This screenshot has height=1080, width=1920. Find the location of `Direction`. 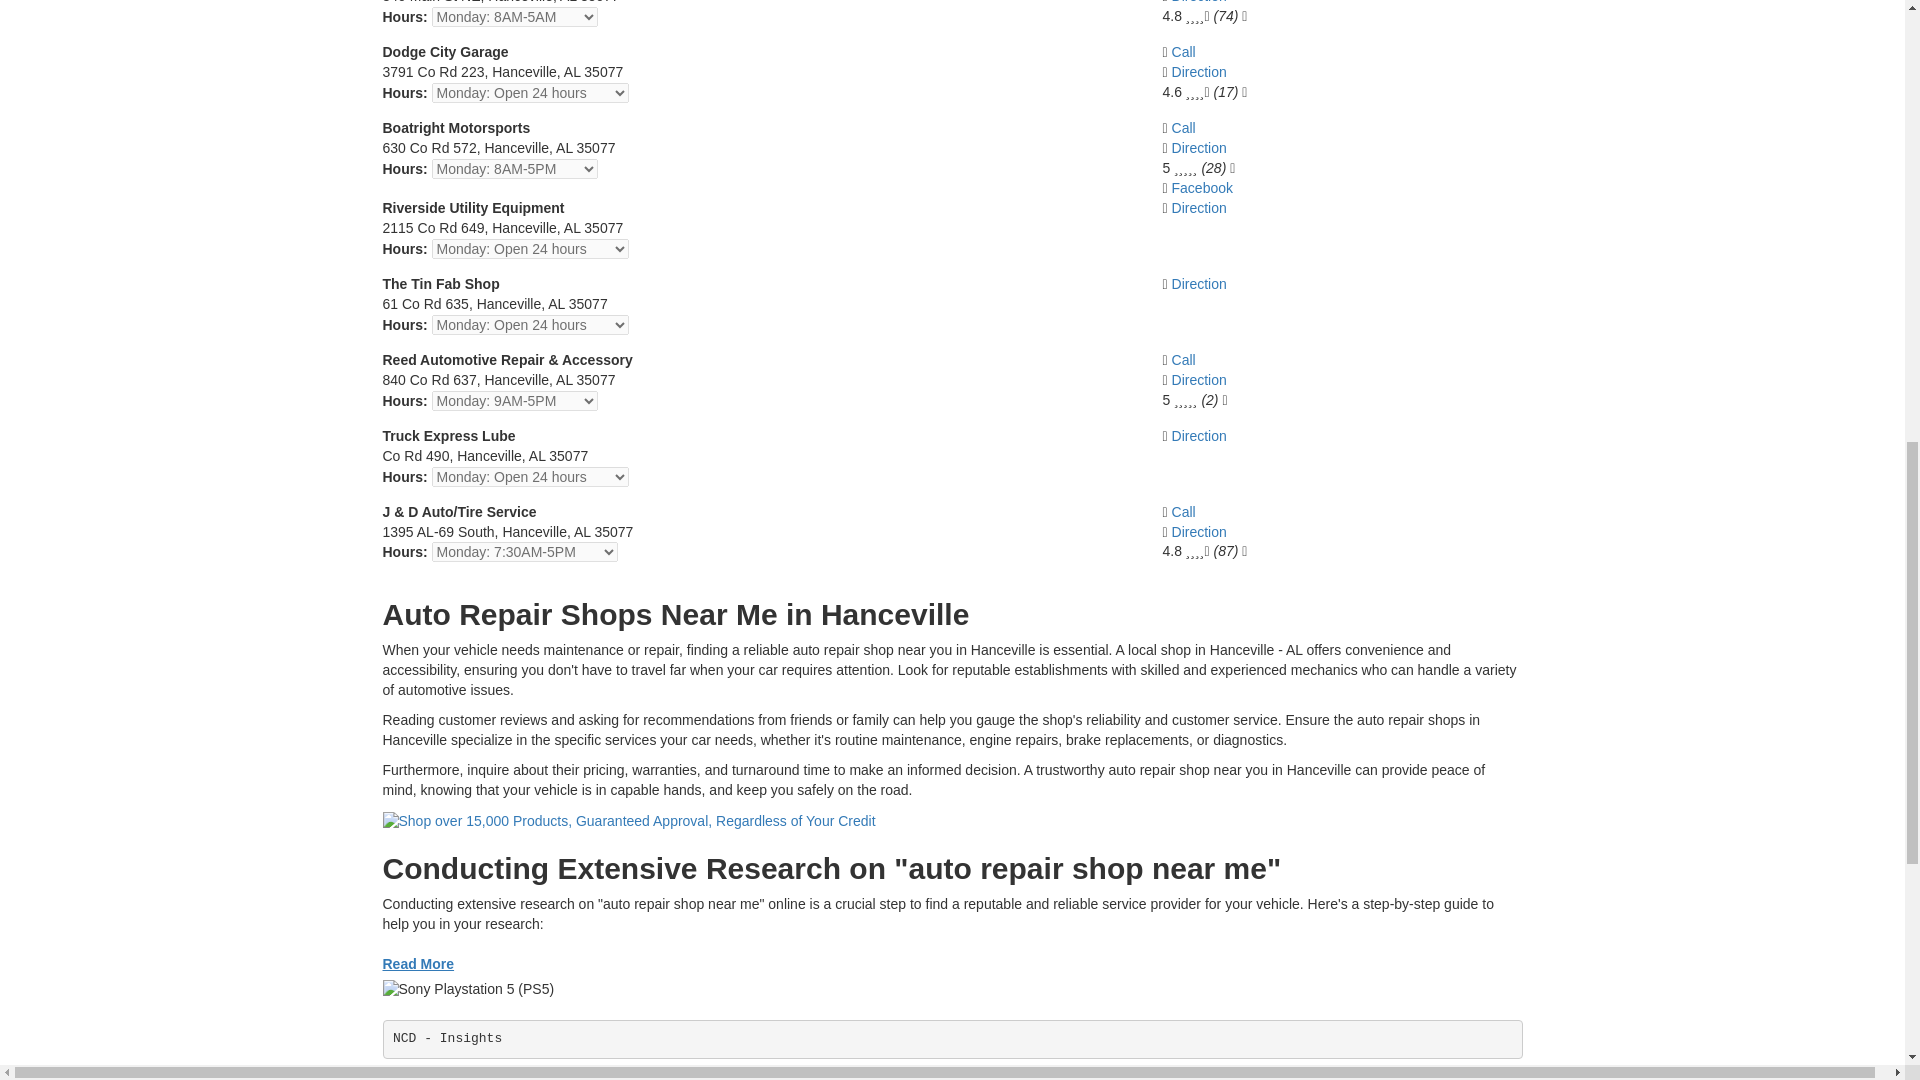

Direction is located at coordinates (1198, 2).